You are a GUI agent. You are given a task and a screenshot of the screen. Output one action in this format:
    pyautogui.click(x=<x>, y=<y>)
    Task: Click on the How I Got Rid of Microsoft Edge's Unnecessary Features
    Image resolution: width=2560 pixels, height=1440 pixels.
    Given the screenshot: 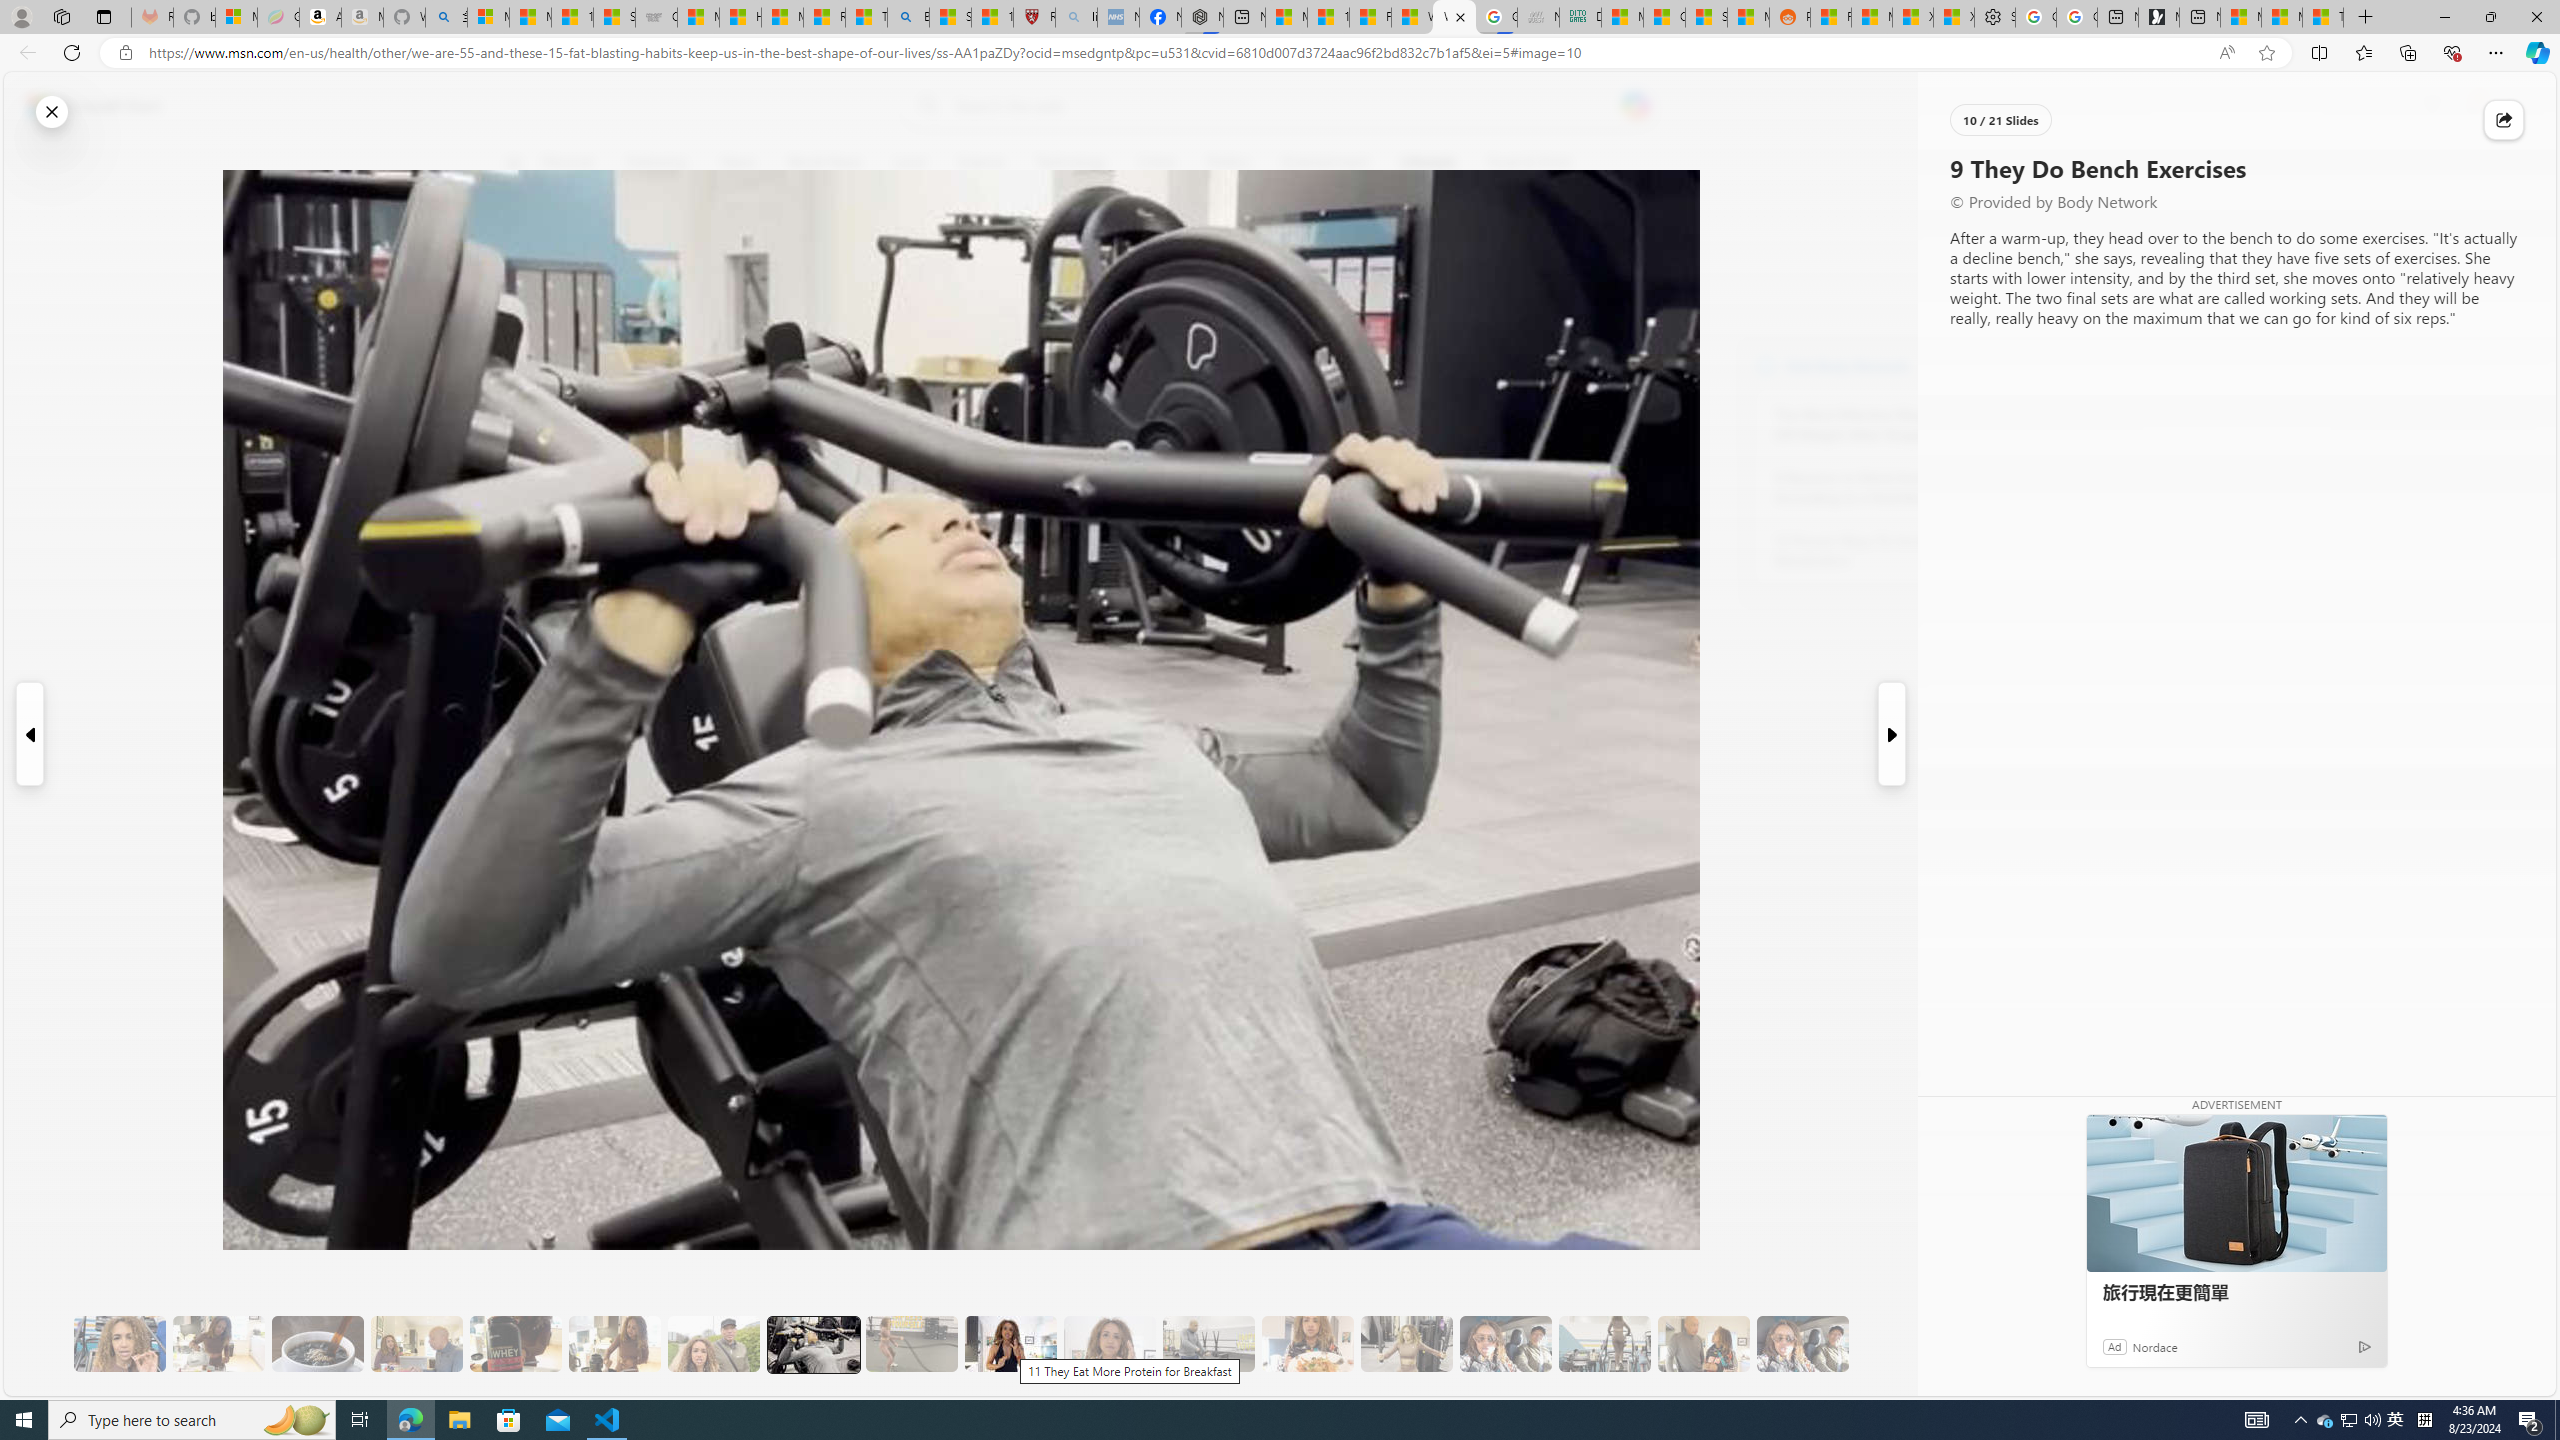 What is the action you would take?
    pyautogui.click(x=740, y=17)
    